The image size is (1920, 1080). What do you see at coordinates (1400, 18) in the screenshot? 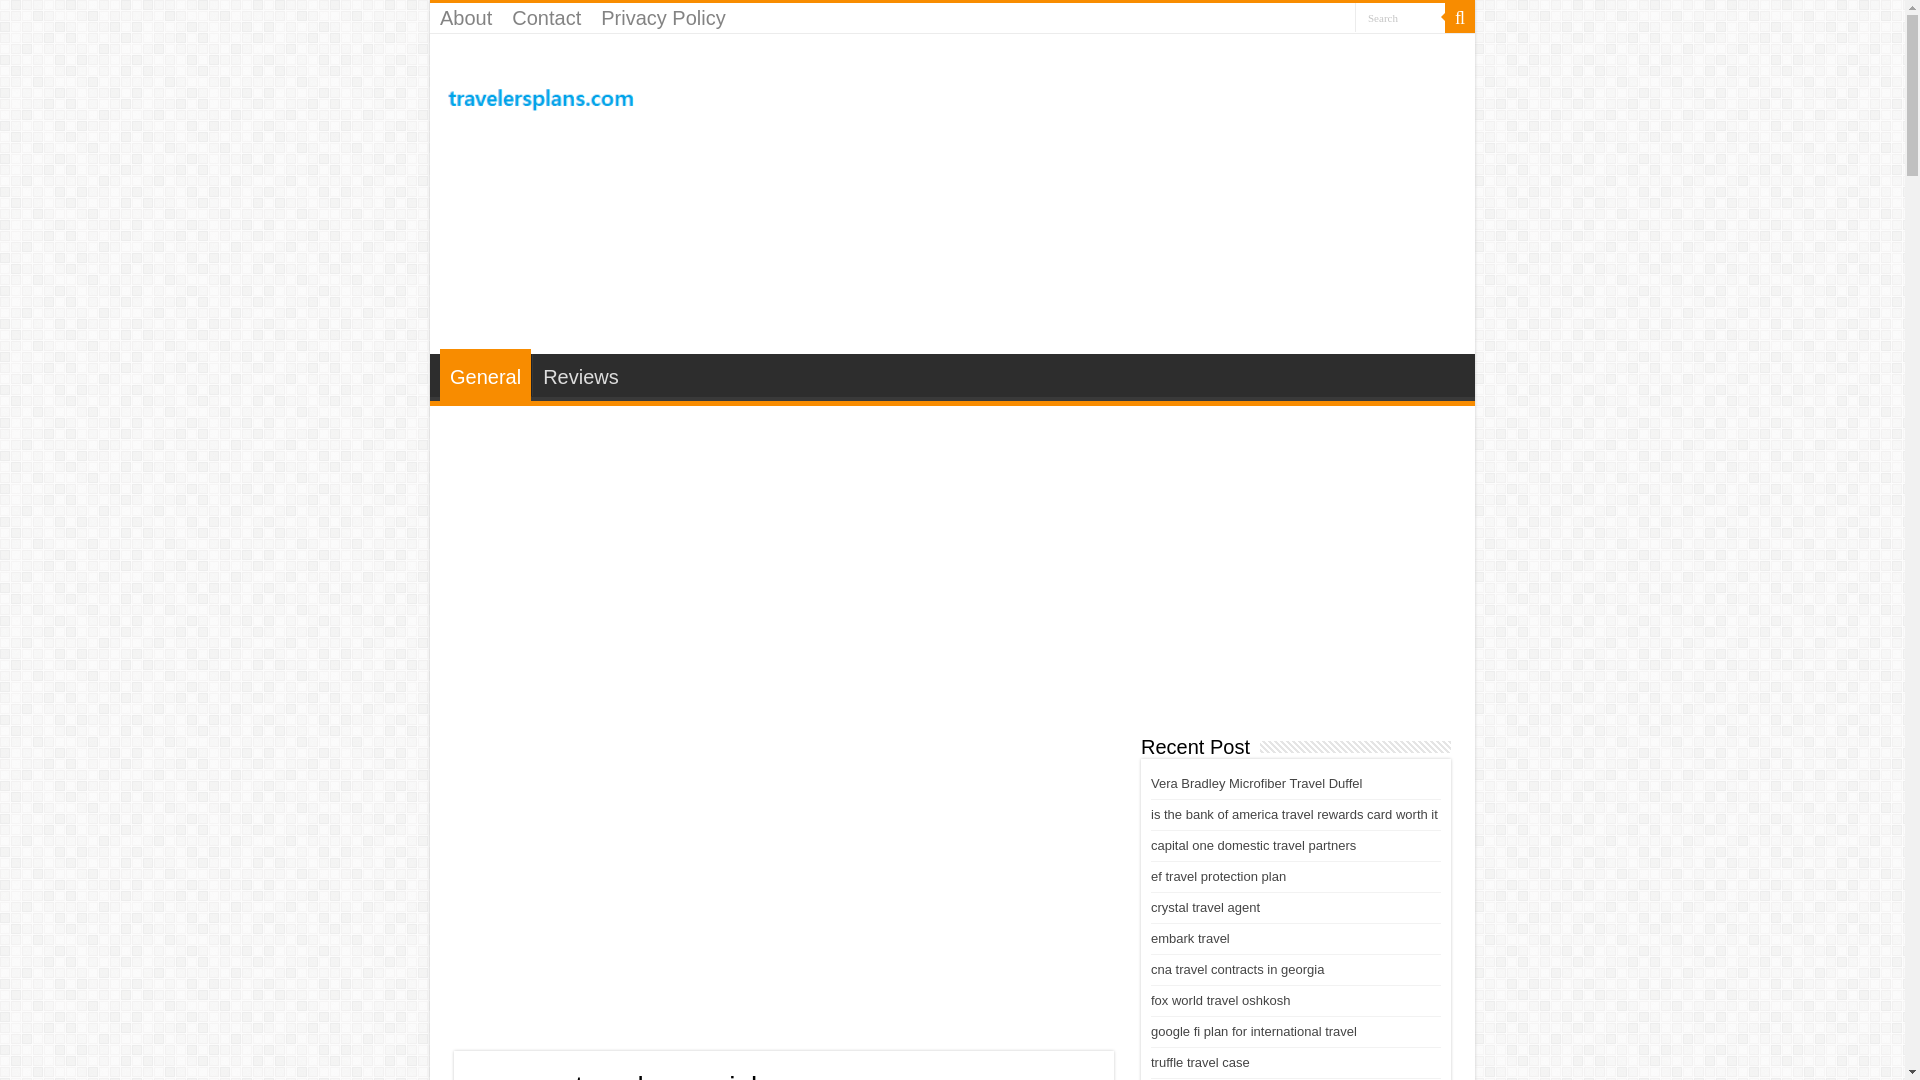
I see `Search` at bounding box center [1400, 18].